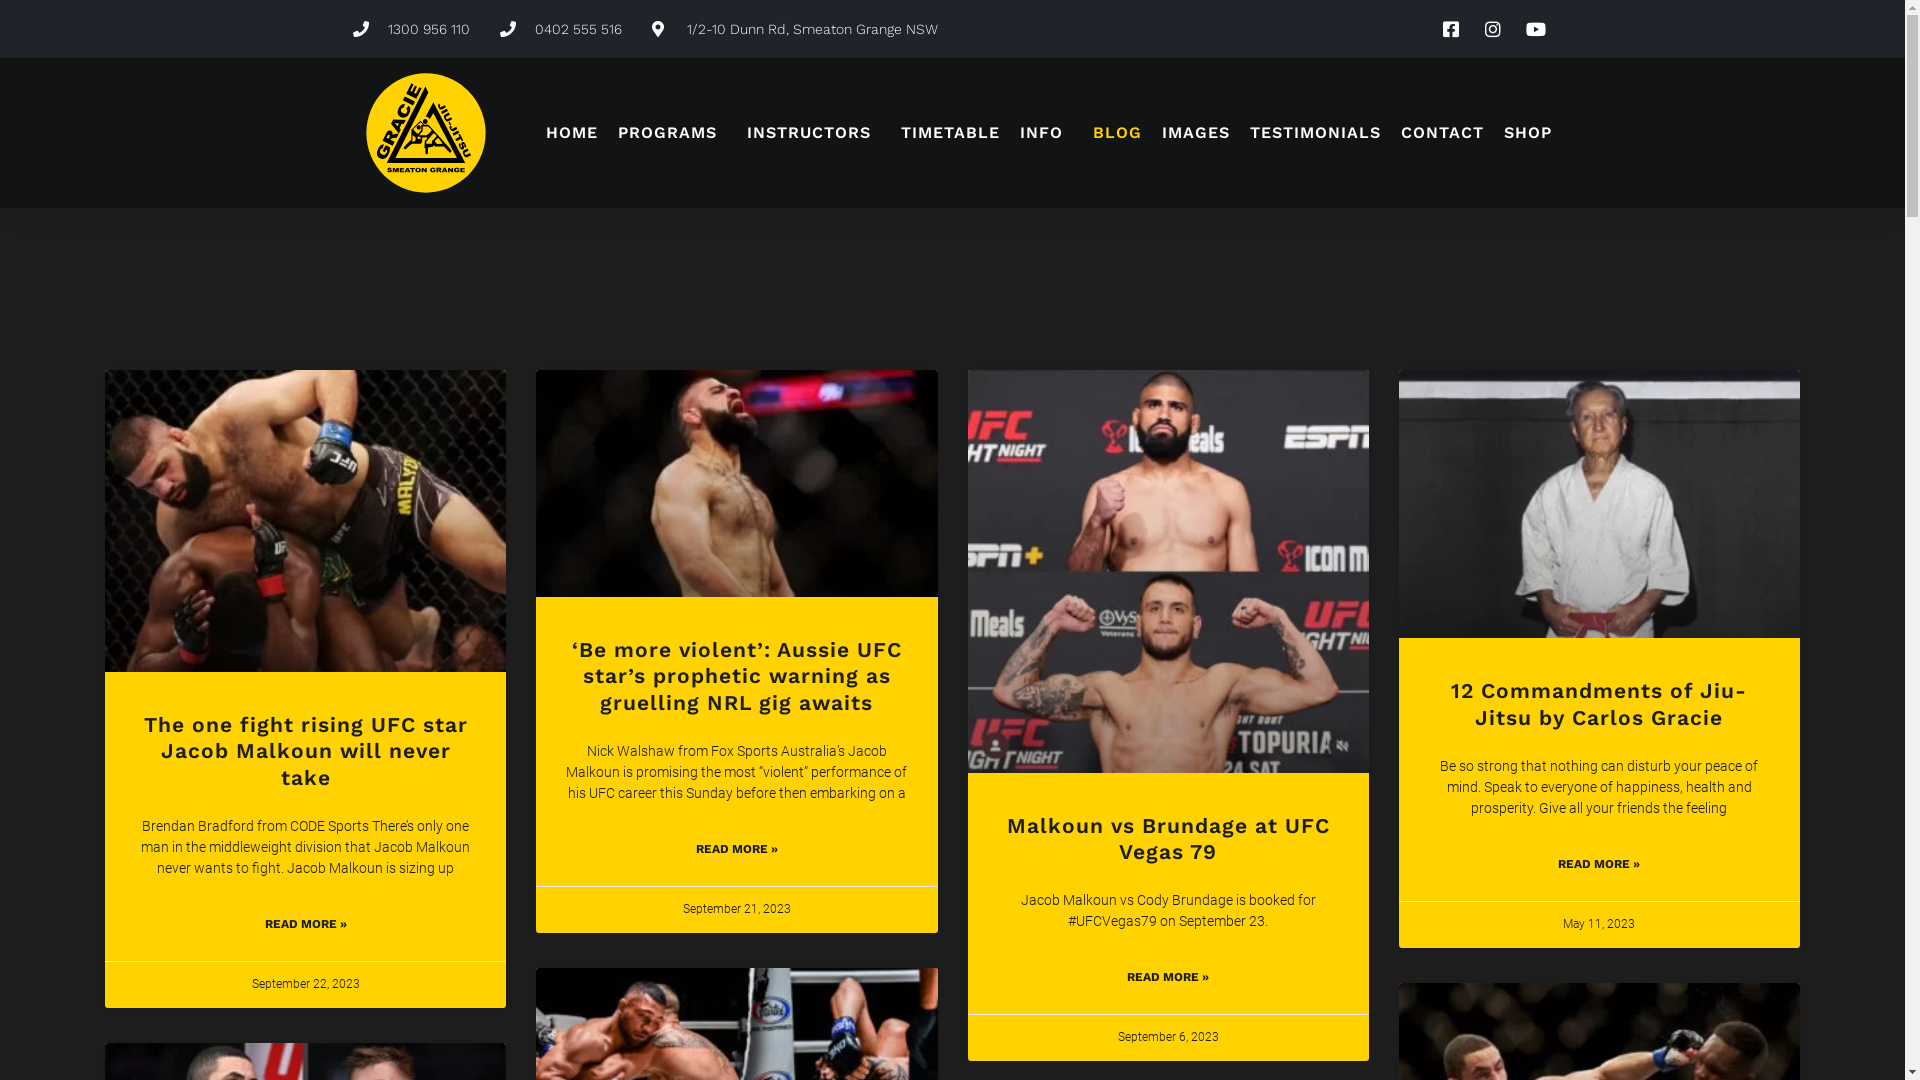 The height and width of the screenshot is (1080, 1920). Describe the element at coordinates (561, 29) in the screenshot. I see `0402 555 516` at that location.